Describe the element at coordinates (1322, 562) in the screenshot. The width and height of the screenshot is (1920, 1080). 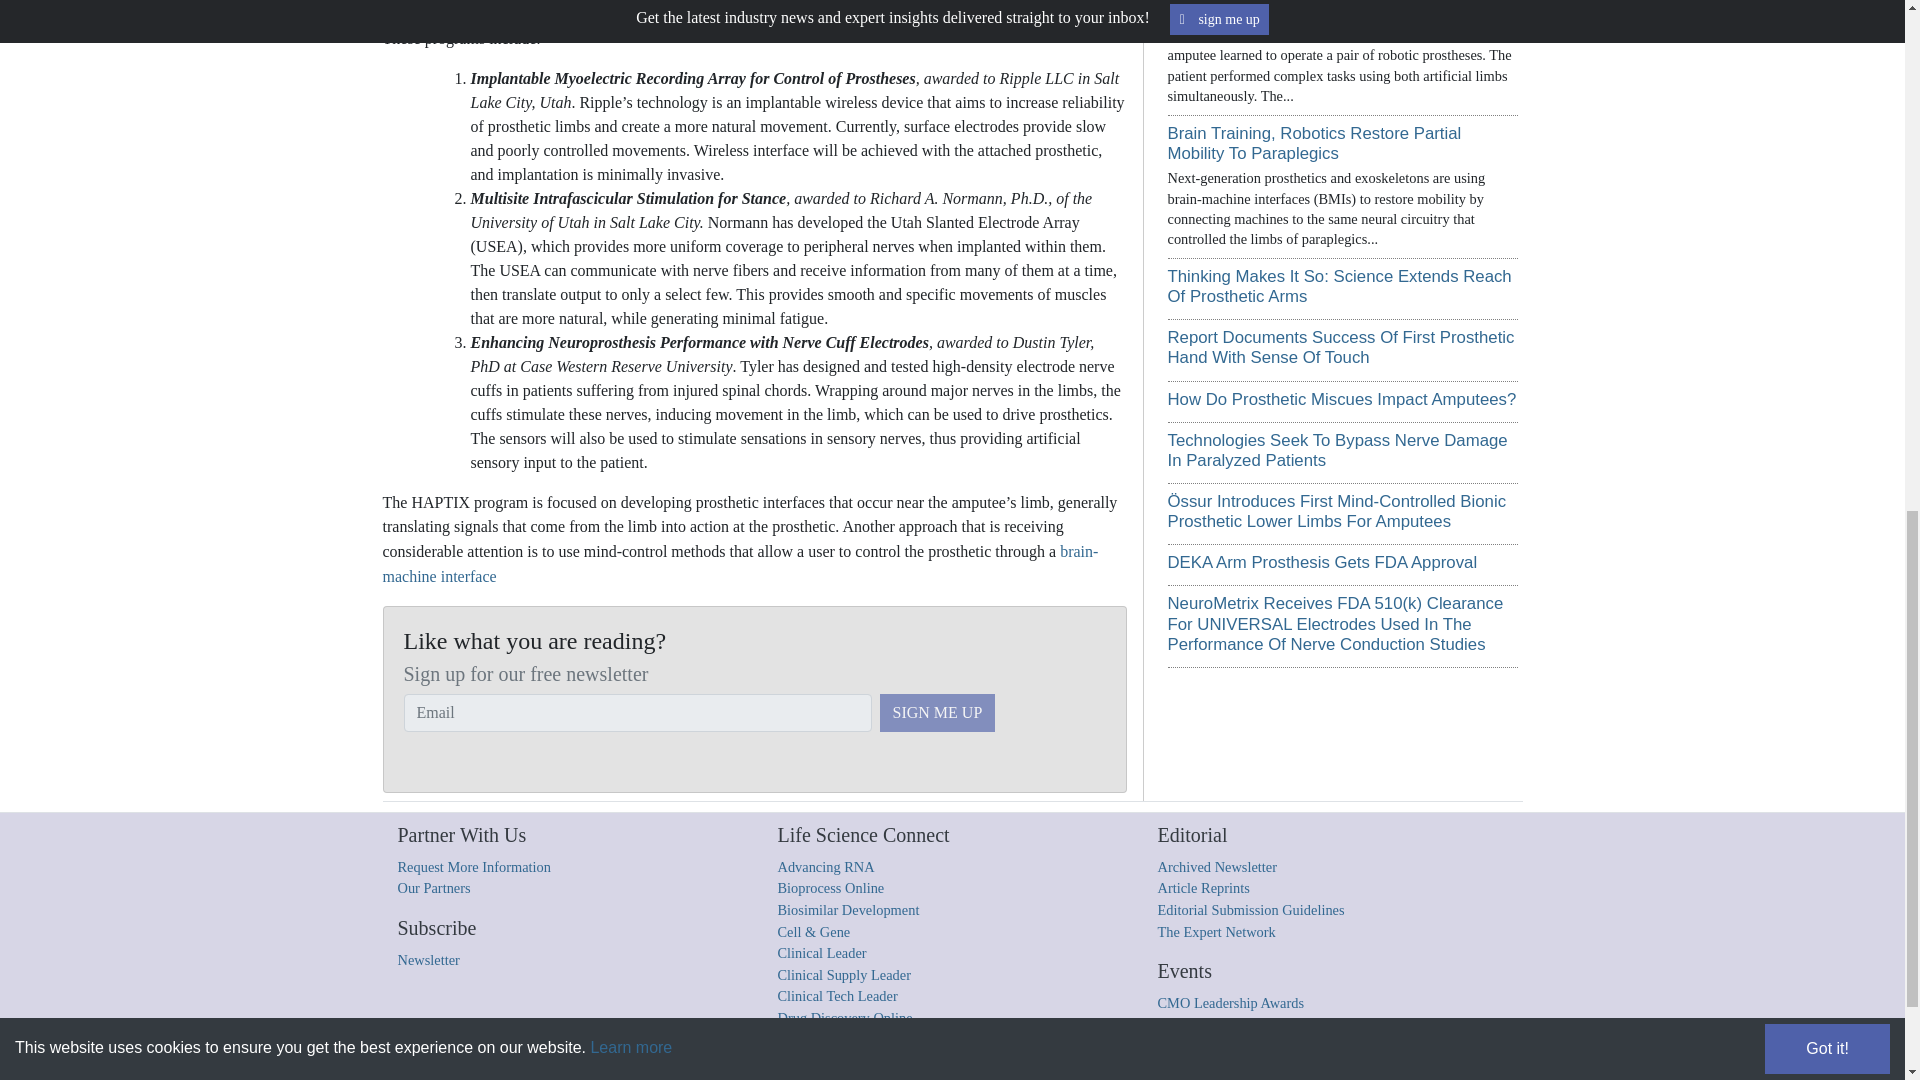
I see `DEKA Arm Prosthesis Gets FDA Approval` at that location.